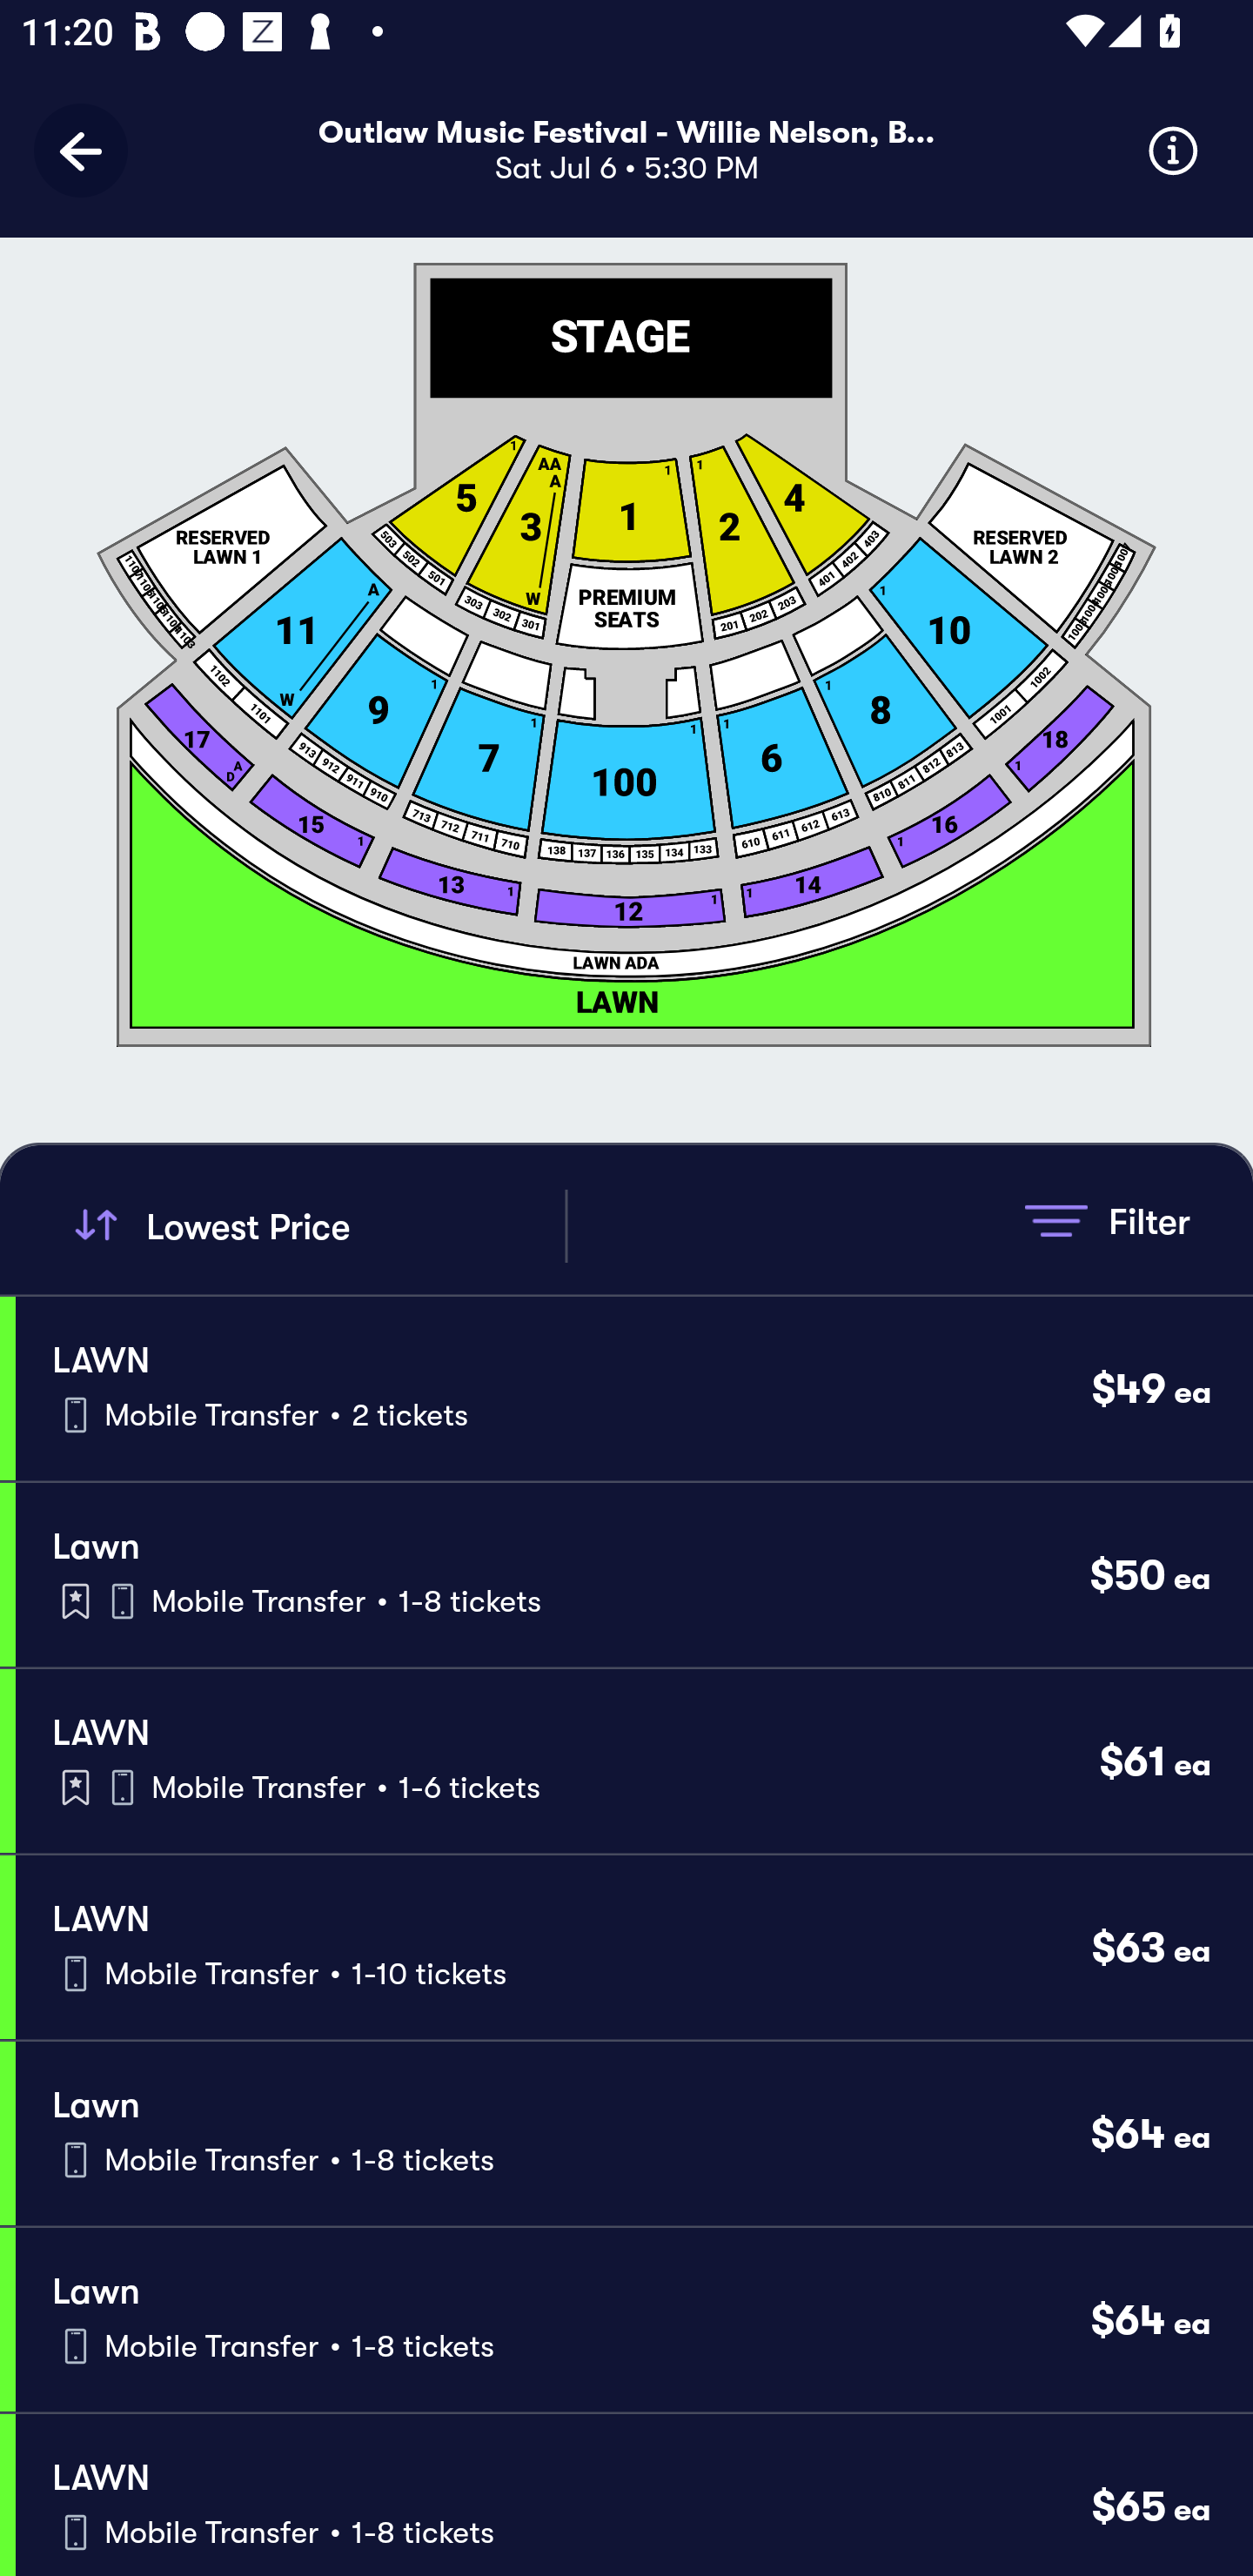 The image size is (1253, 2576). Describe the element at coordinates (1107, 1220) in the screenshot. I see `Filter` at that location.